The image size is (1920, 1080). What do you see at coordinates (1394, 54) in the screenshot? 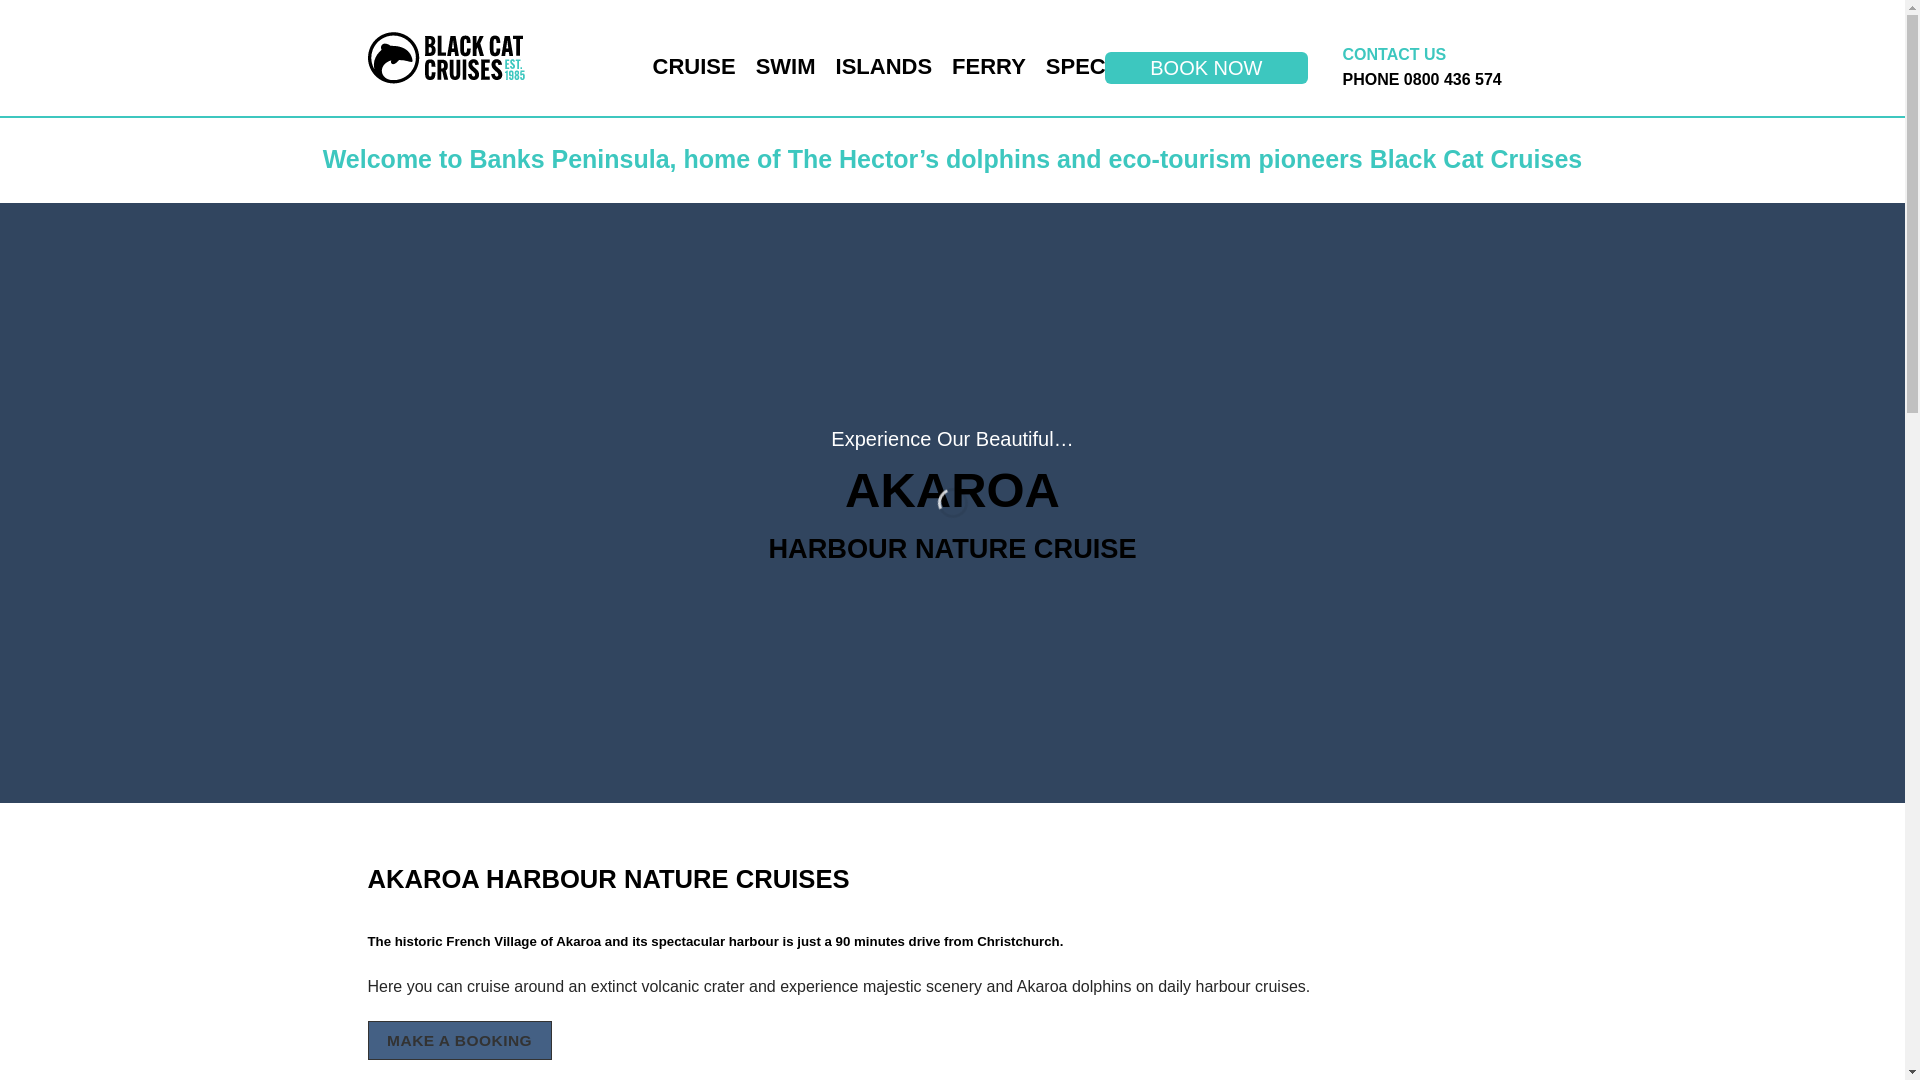
I see `CONTACT US` at bounding box center [1394, 54].